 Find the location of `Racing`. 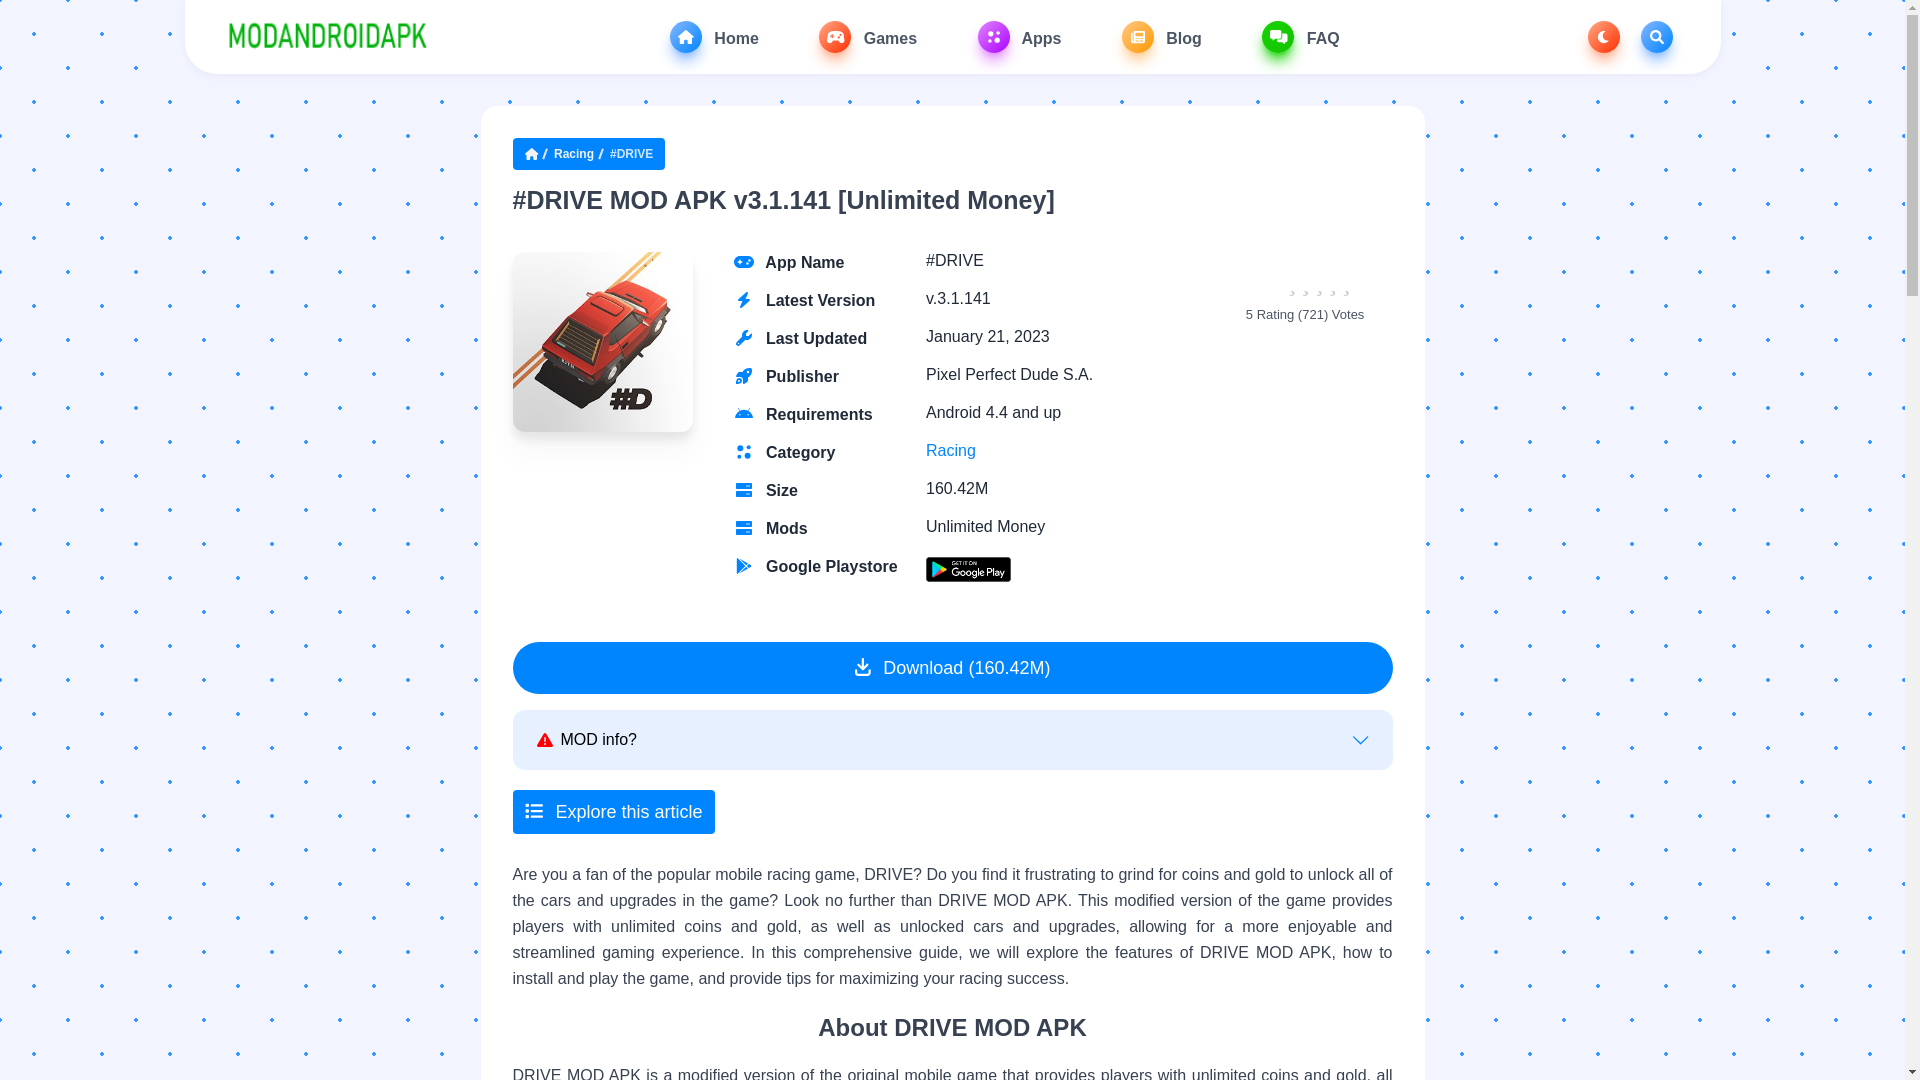

Racing is located at coordinates (950, 450).